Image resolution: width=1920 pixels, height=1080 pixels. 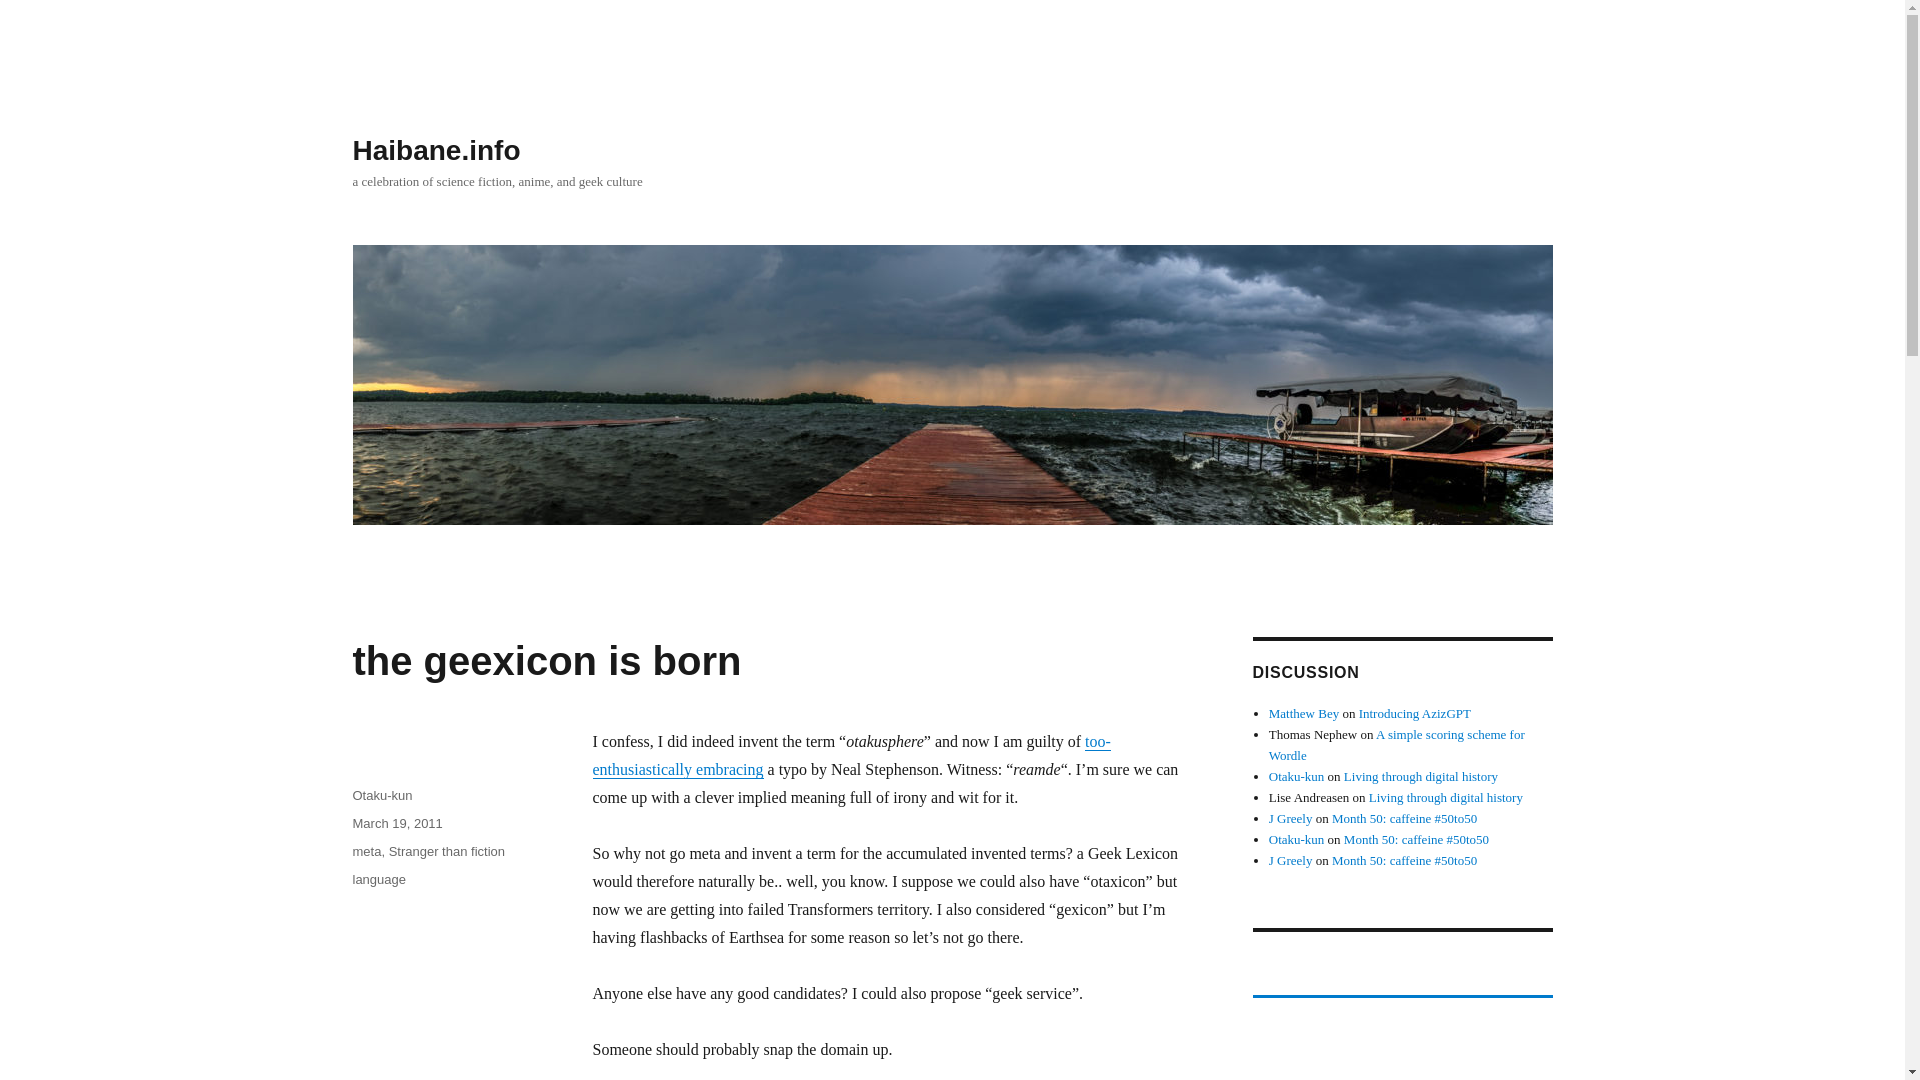 I want to click on Introducing AzizGPT, so click(x=1414, y=714).